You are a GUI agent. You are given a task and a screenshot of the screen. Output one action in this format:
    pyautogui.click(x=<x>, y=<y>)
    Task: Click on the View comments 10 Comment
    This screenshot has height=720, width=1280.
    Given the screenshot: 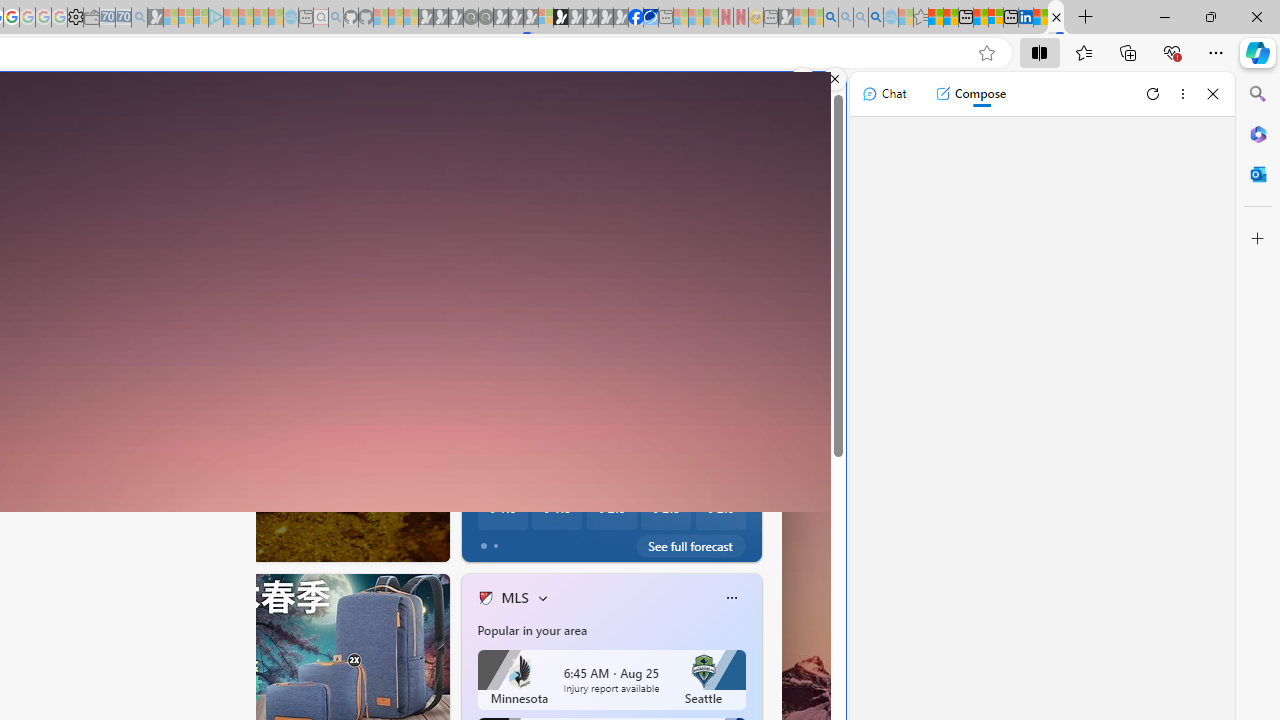 What is the action you would take?
    pyautogui.click(x=574, y=542)
    